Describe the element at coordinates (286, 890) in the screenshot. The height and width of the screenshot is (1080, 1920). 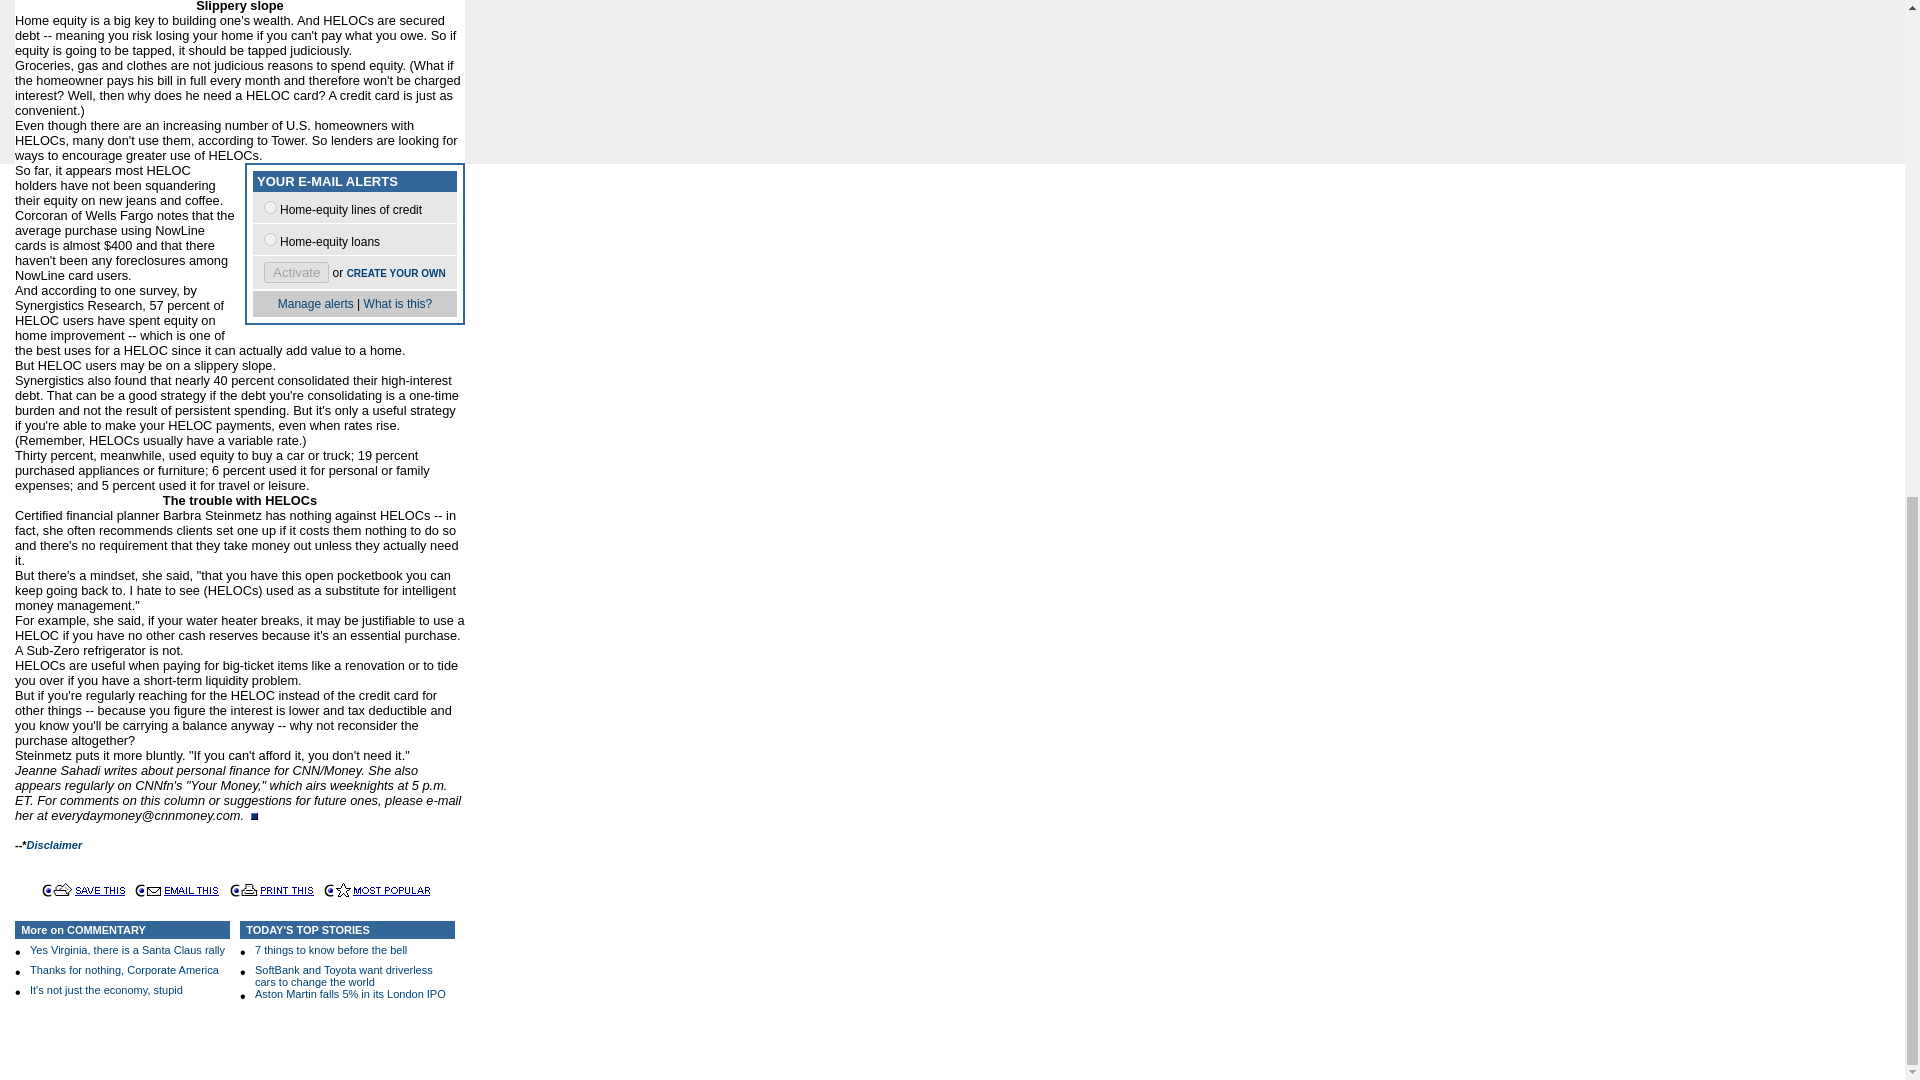
I see `Printer-friendly version of this article` at that location.